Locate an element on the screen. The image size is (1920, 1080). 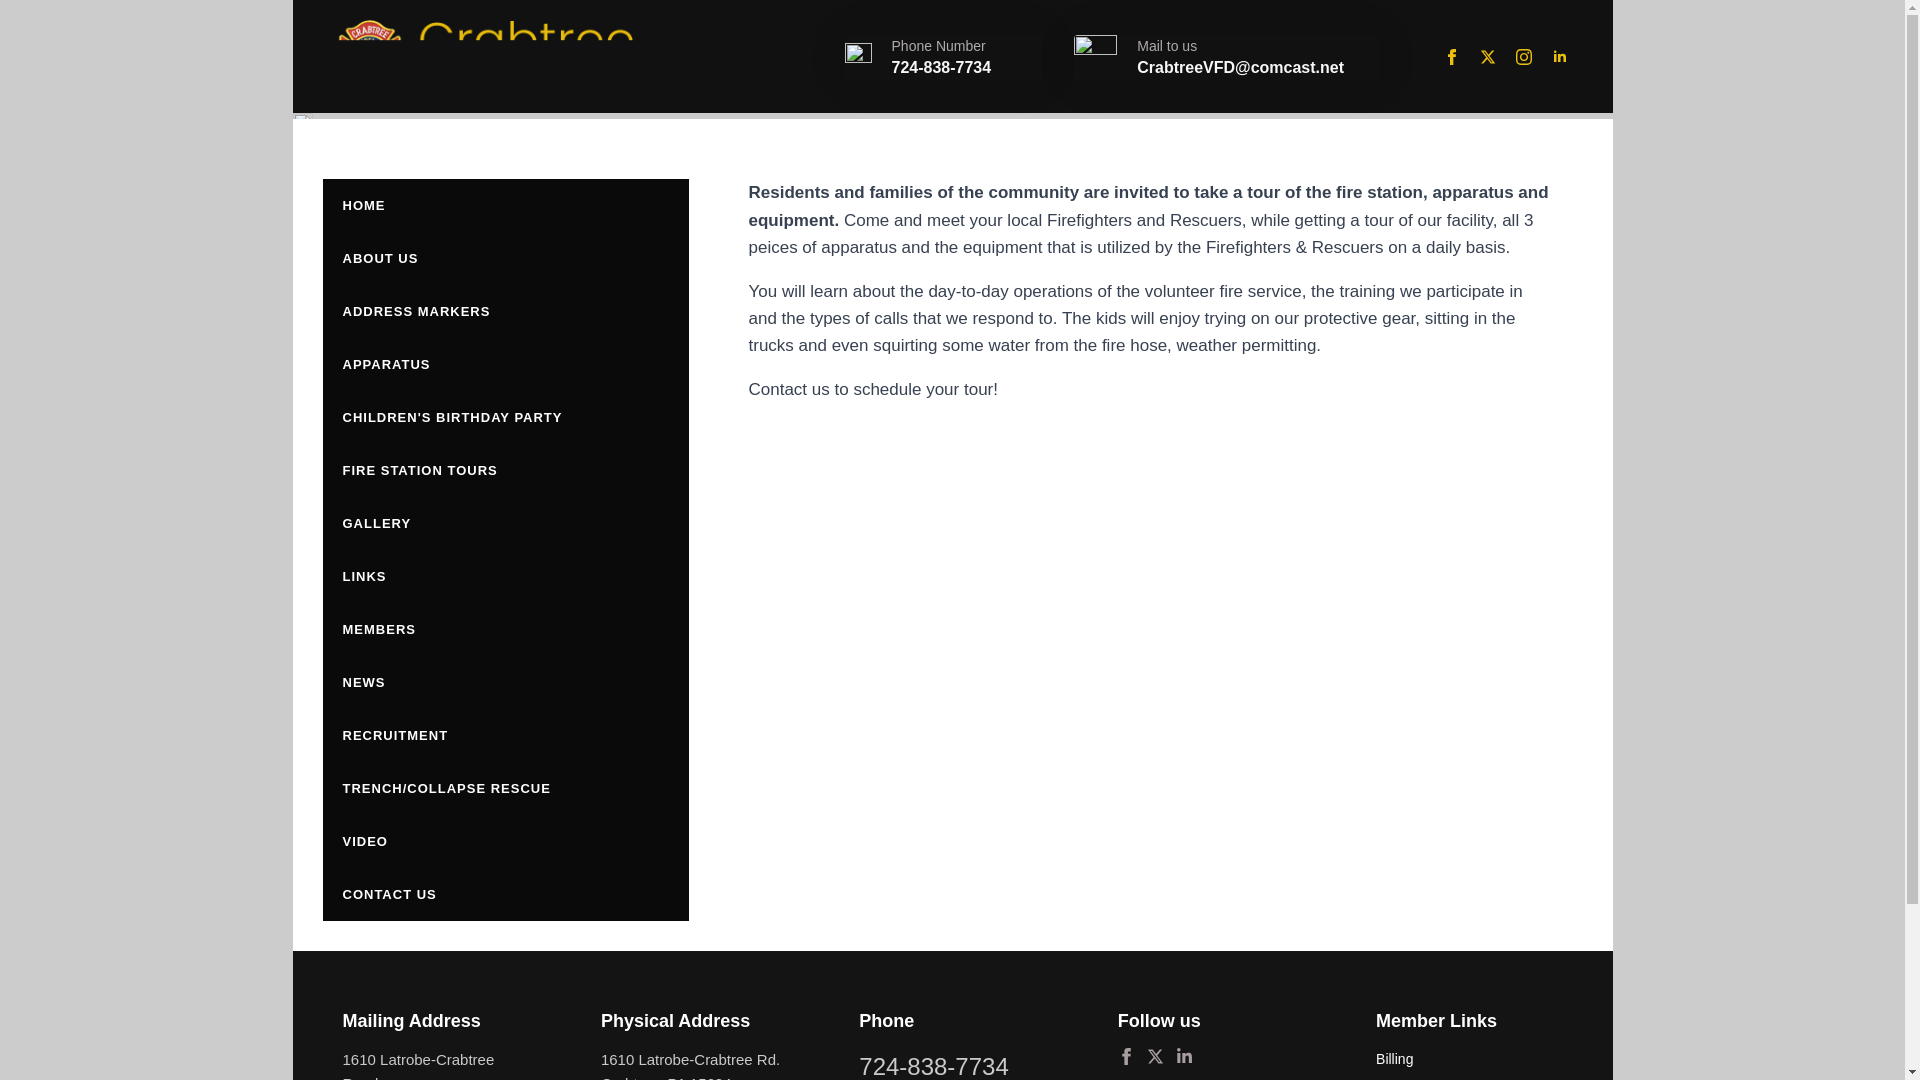
HOME is located at coordinates (504, 206).